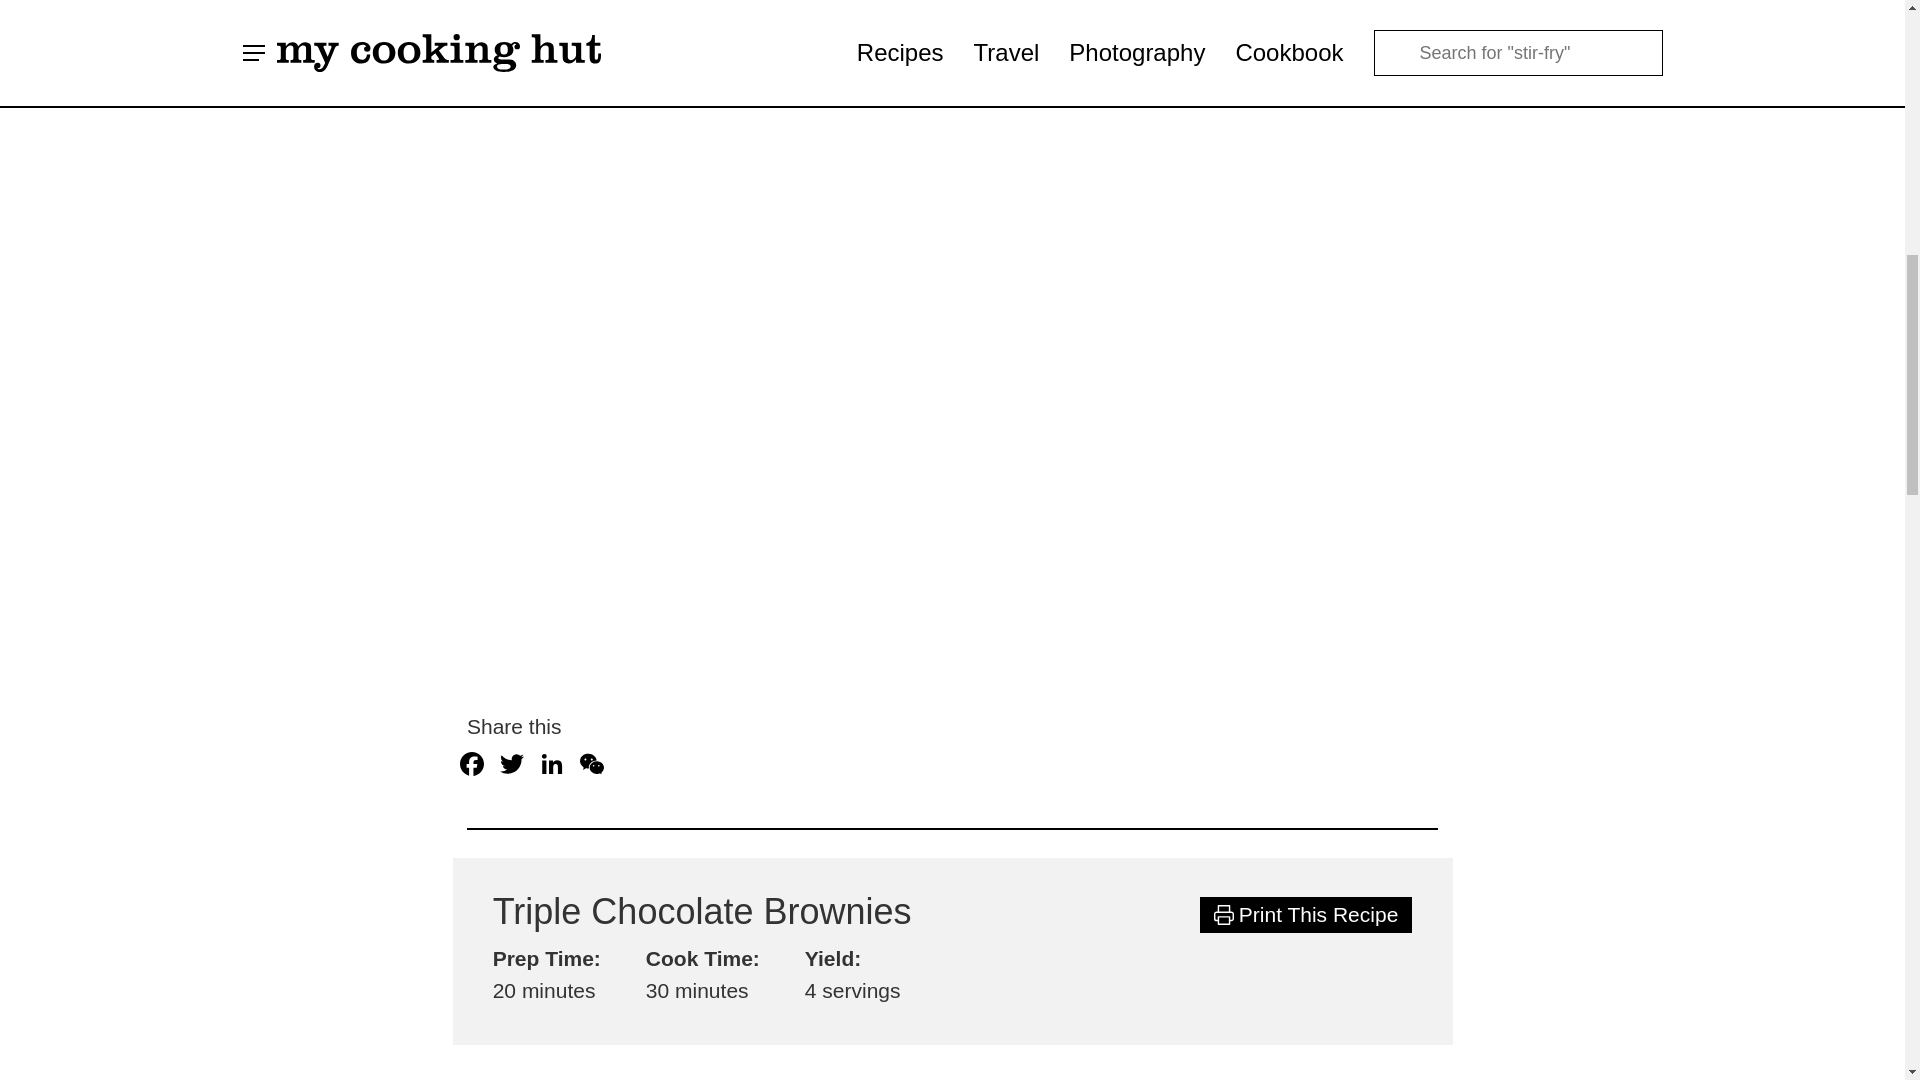  What do you see at coordinates (511, 766) in the screenshot?
I see `Twitter` at bounding box center [511, 766].